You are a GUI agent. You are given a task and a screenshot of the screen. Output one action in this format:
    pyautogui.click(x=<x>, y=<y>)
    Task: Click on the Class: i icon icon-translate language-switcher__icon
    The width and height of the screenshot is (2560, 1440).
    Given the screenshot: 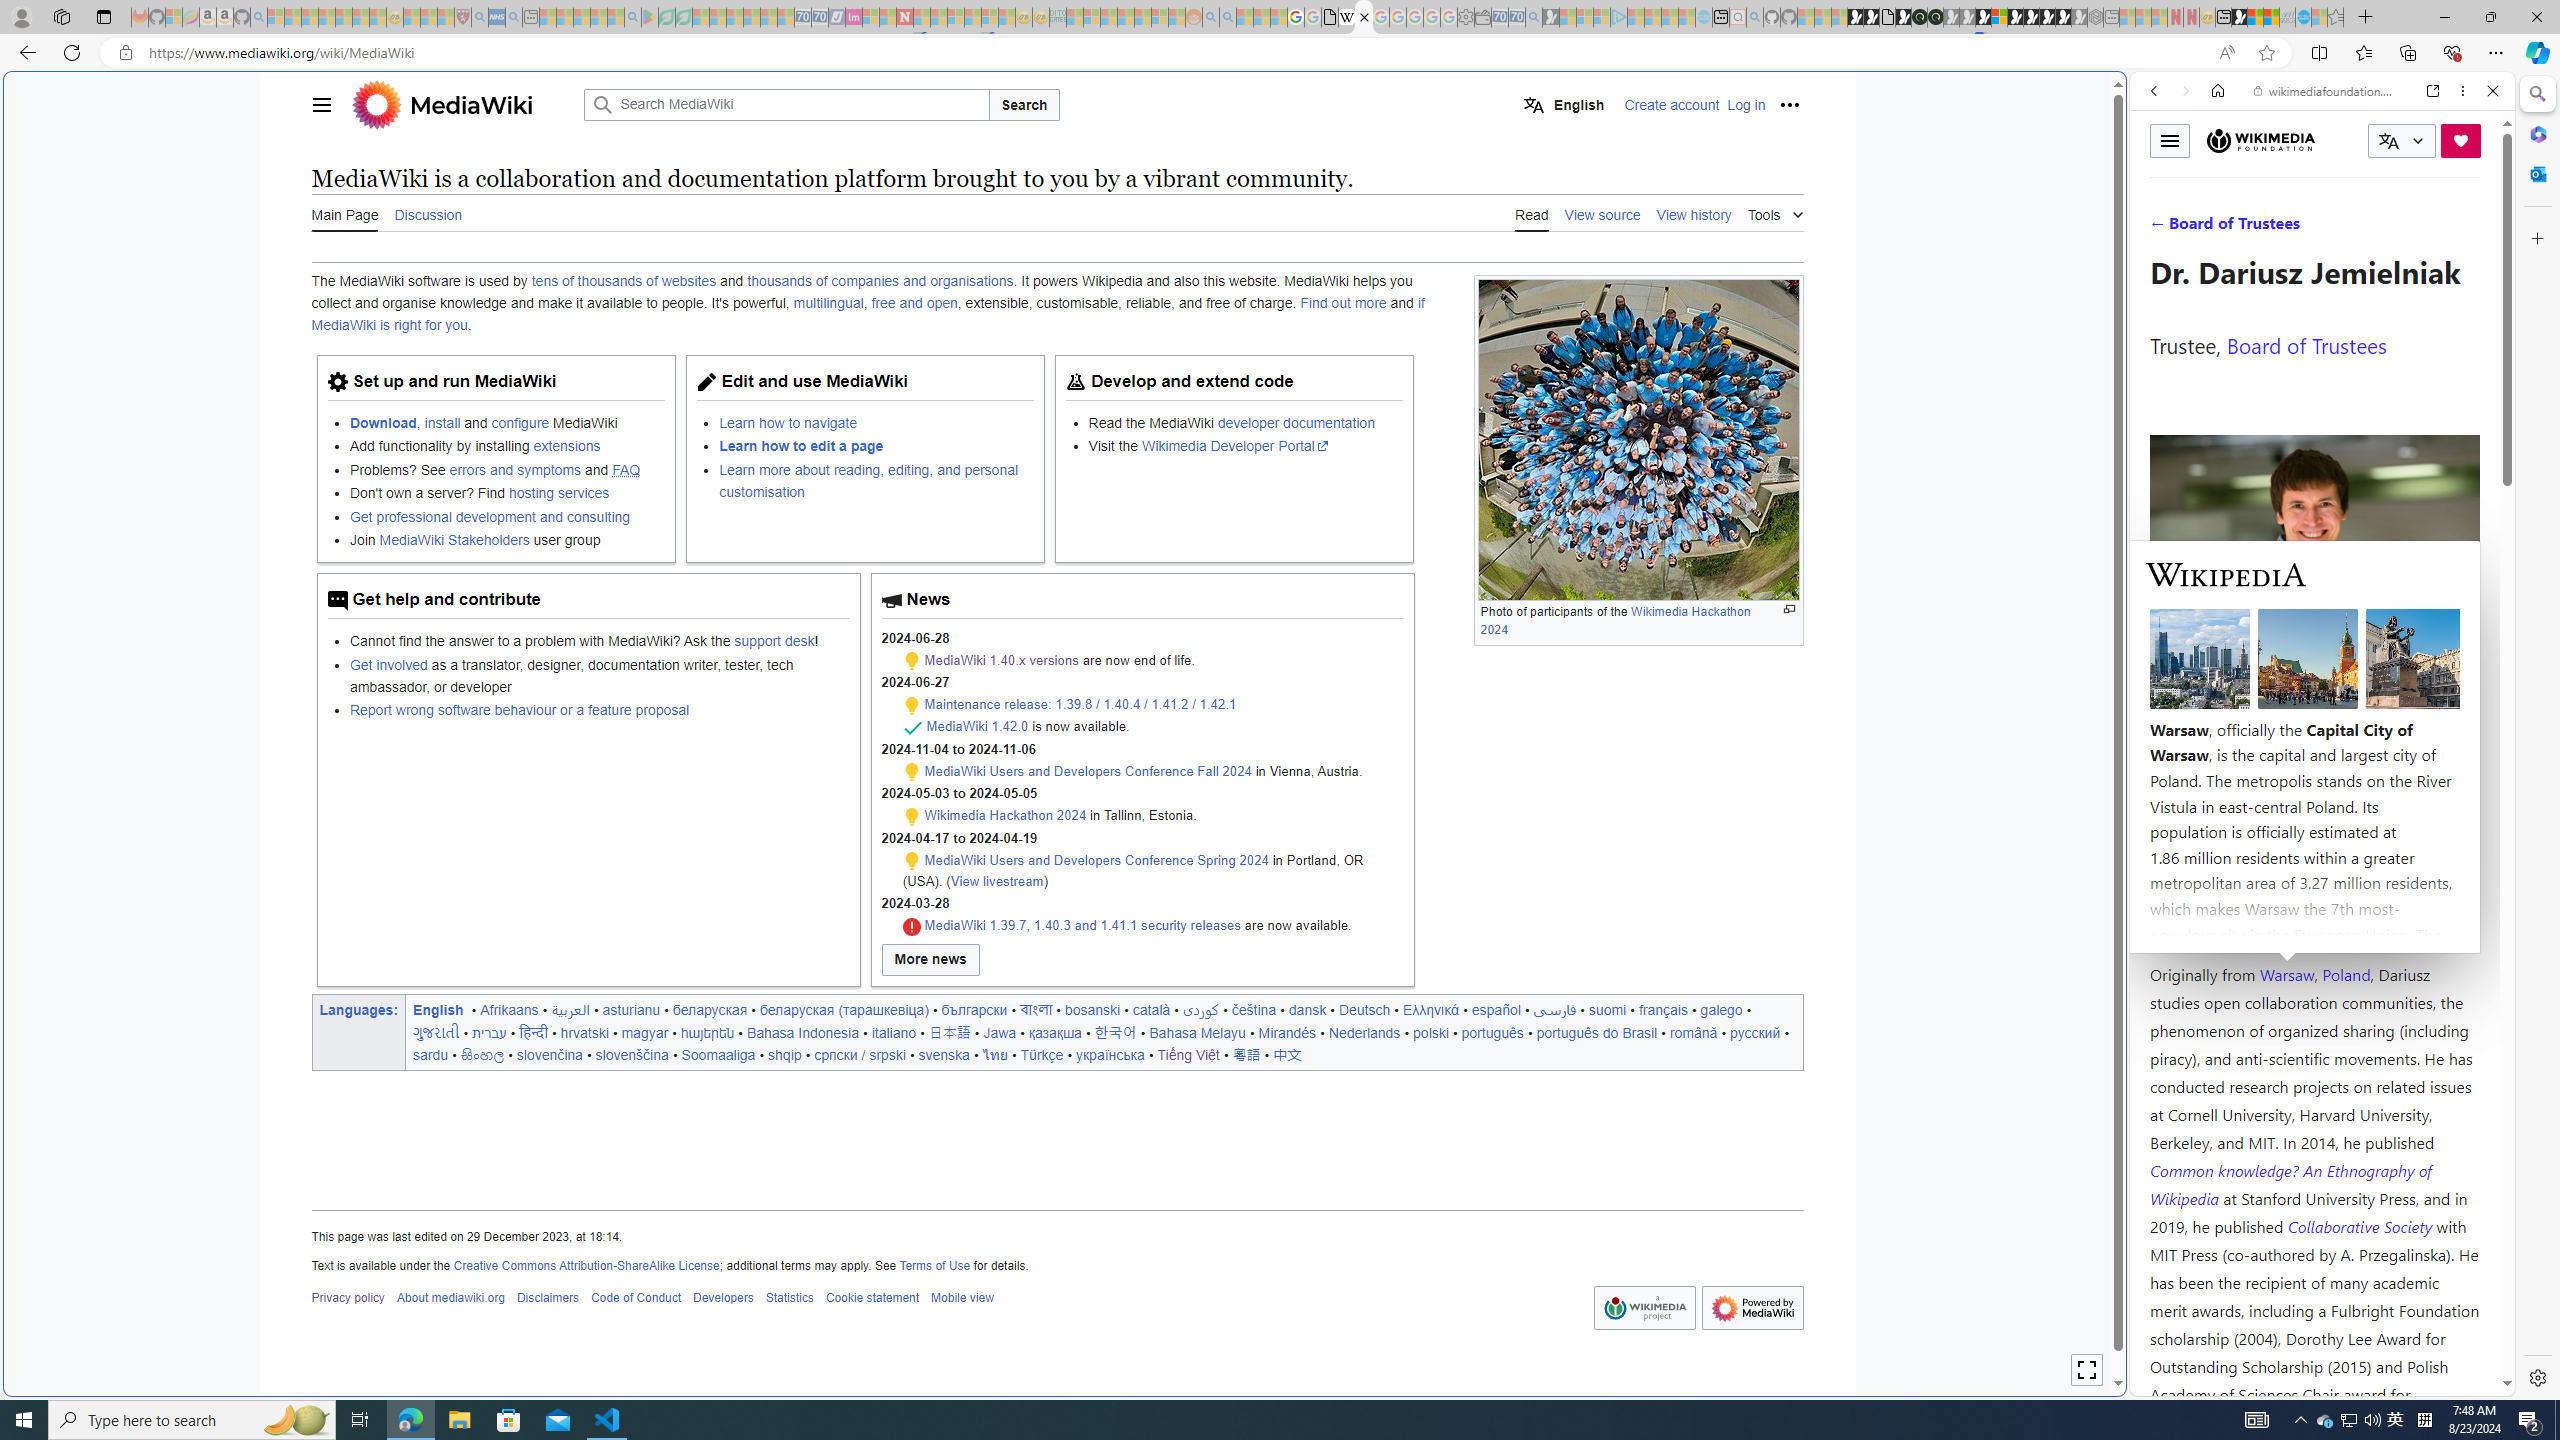 What is the action you would take?
    pyautogui.click(x=2388, y=142)
    